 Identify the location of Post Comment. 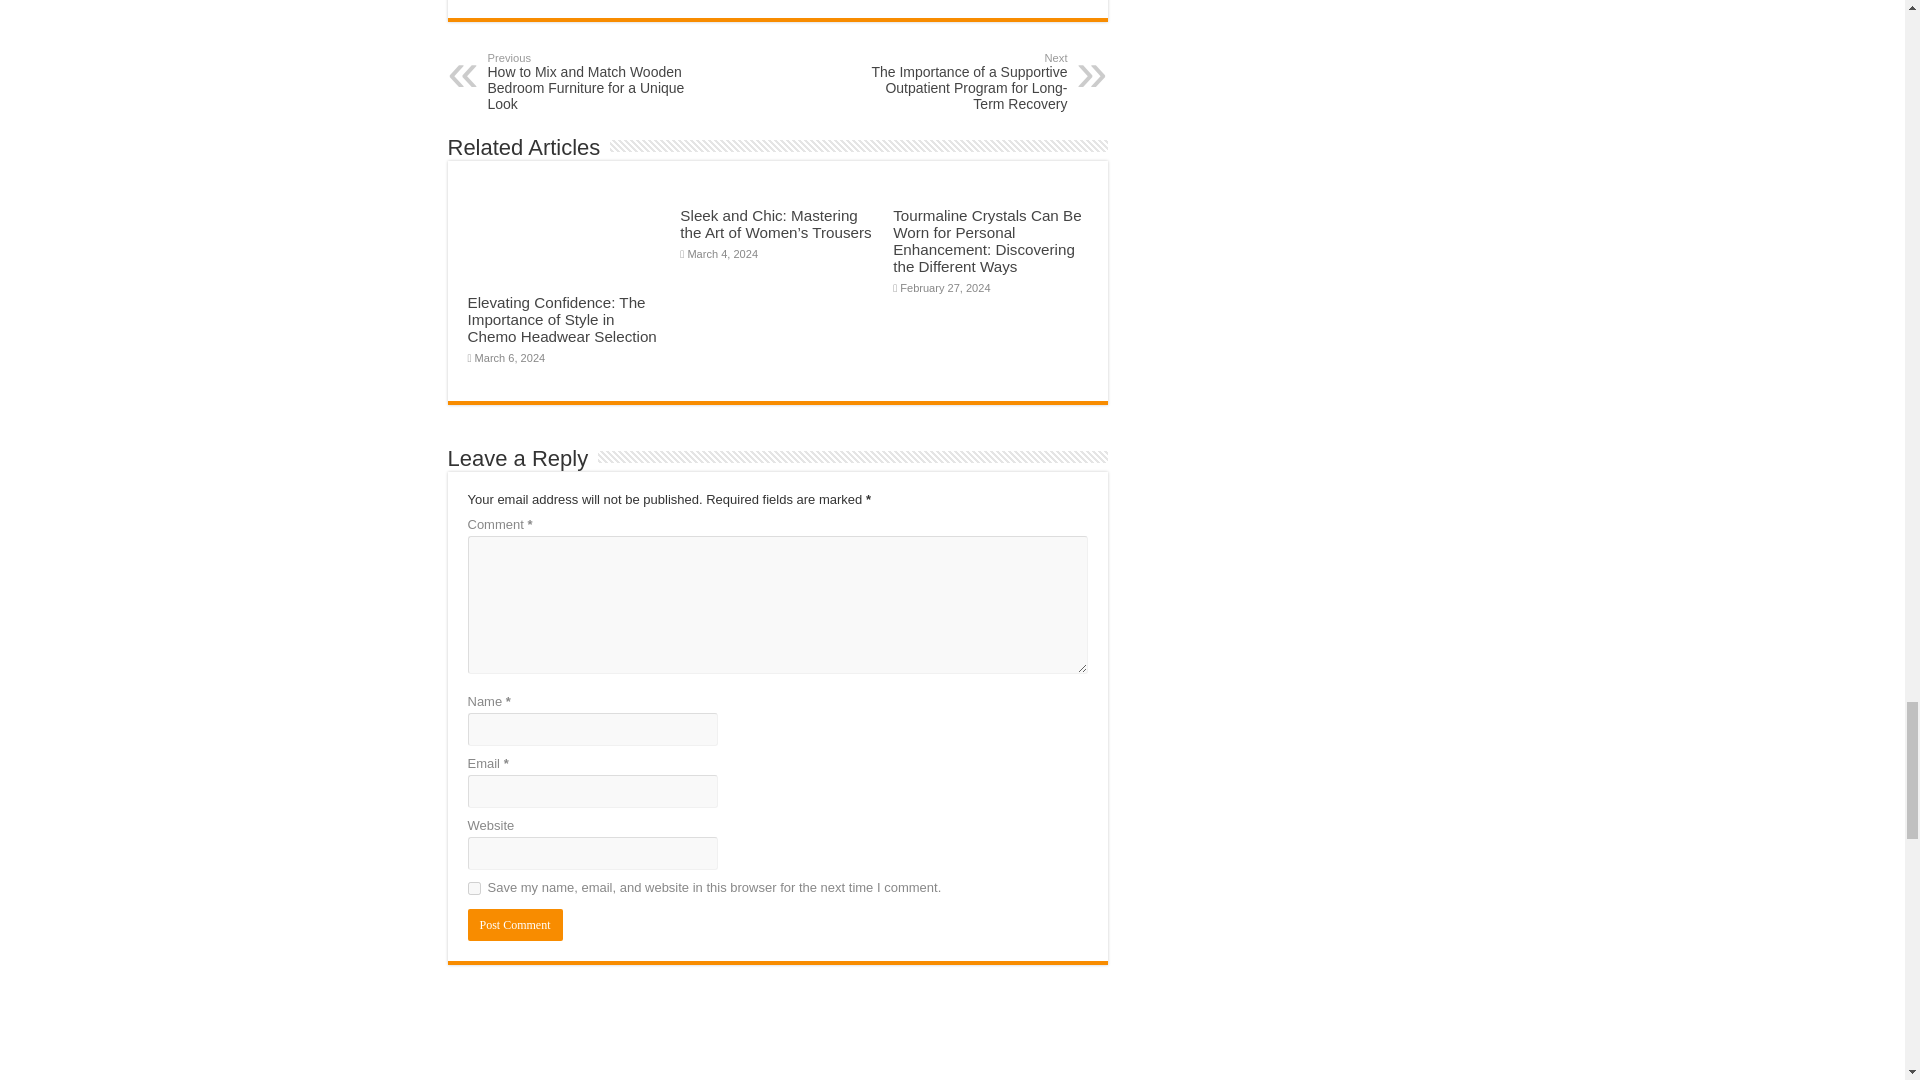
(515, 924).